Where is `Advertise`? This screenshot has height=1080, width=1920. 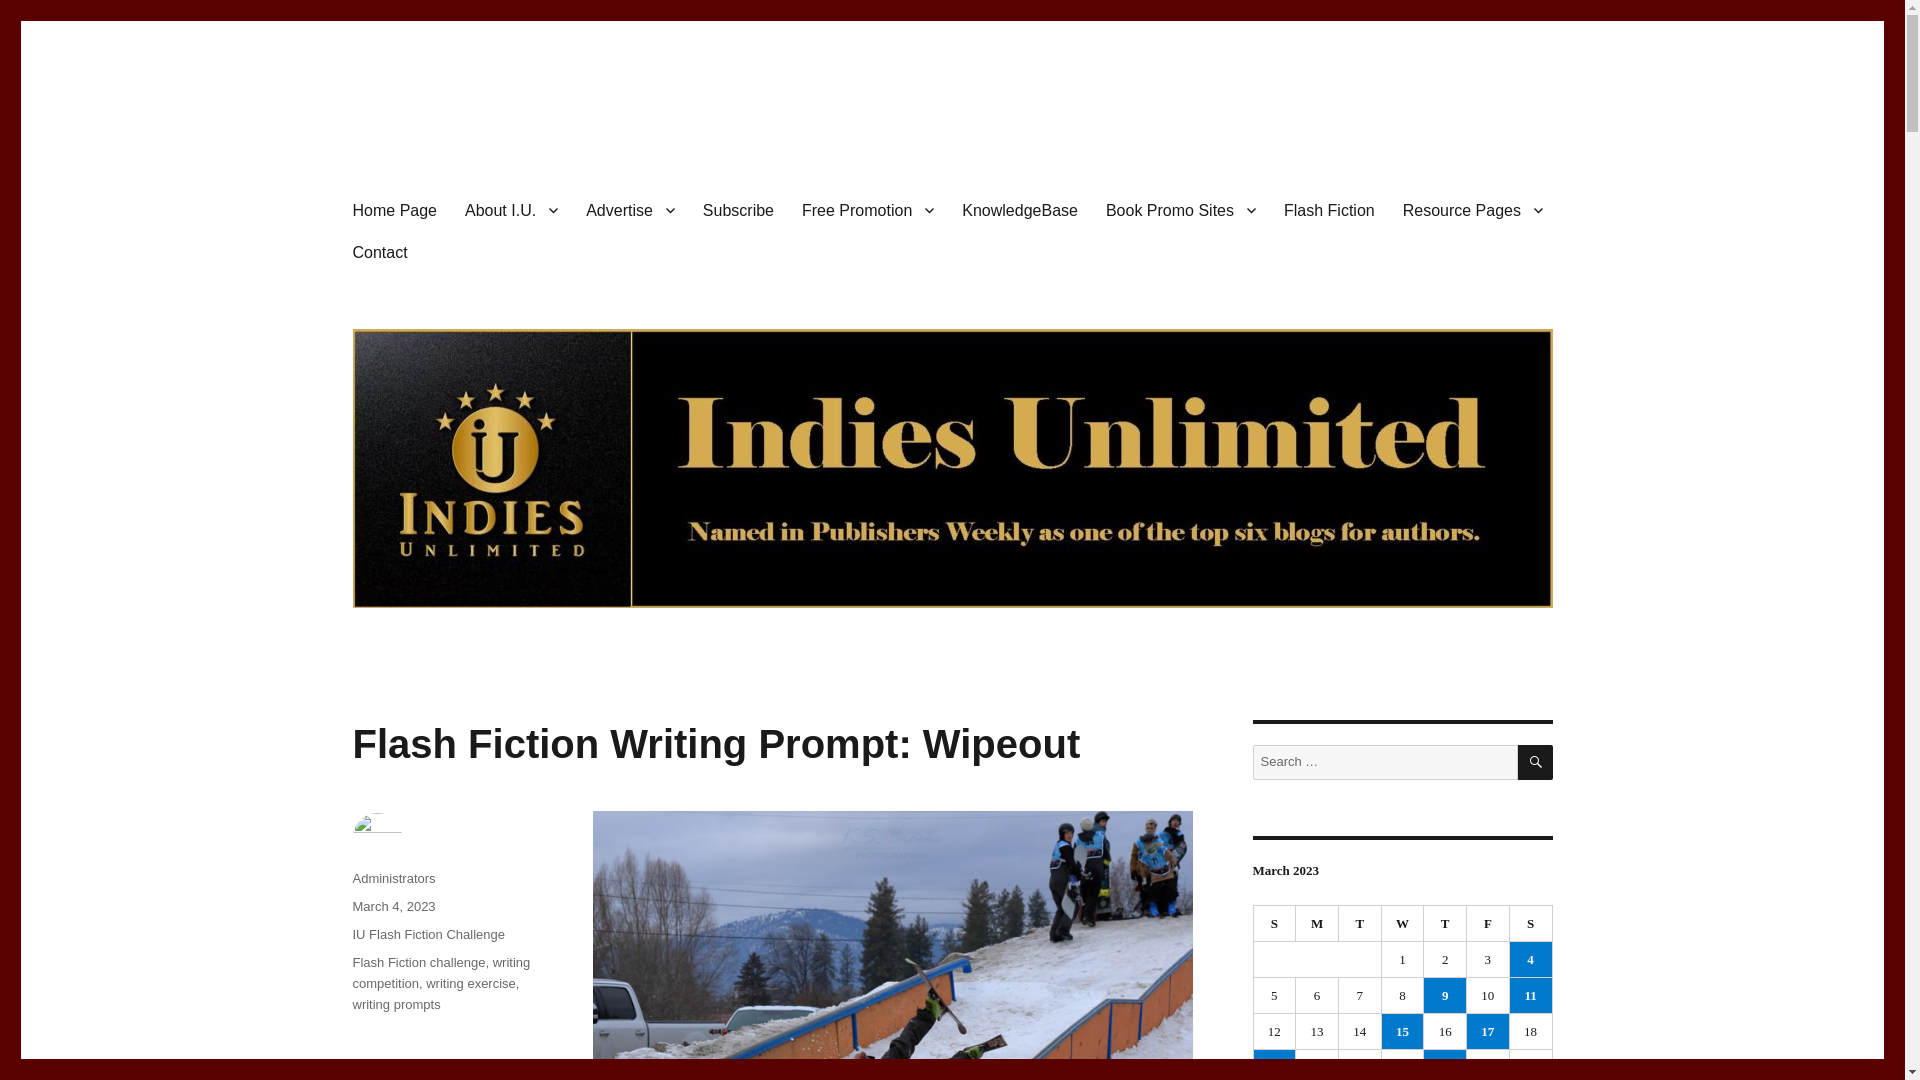
Advertise is located at coordinates (630, 210).